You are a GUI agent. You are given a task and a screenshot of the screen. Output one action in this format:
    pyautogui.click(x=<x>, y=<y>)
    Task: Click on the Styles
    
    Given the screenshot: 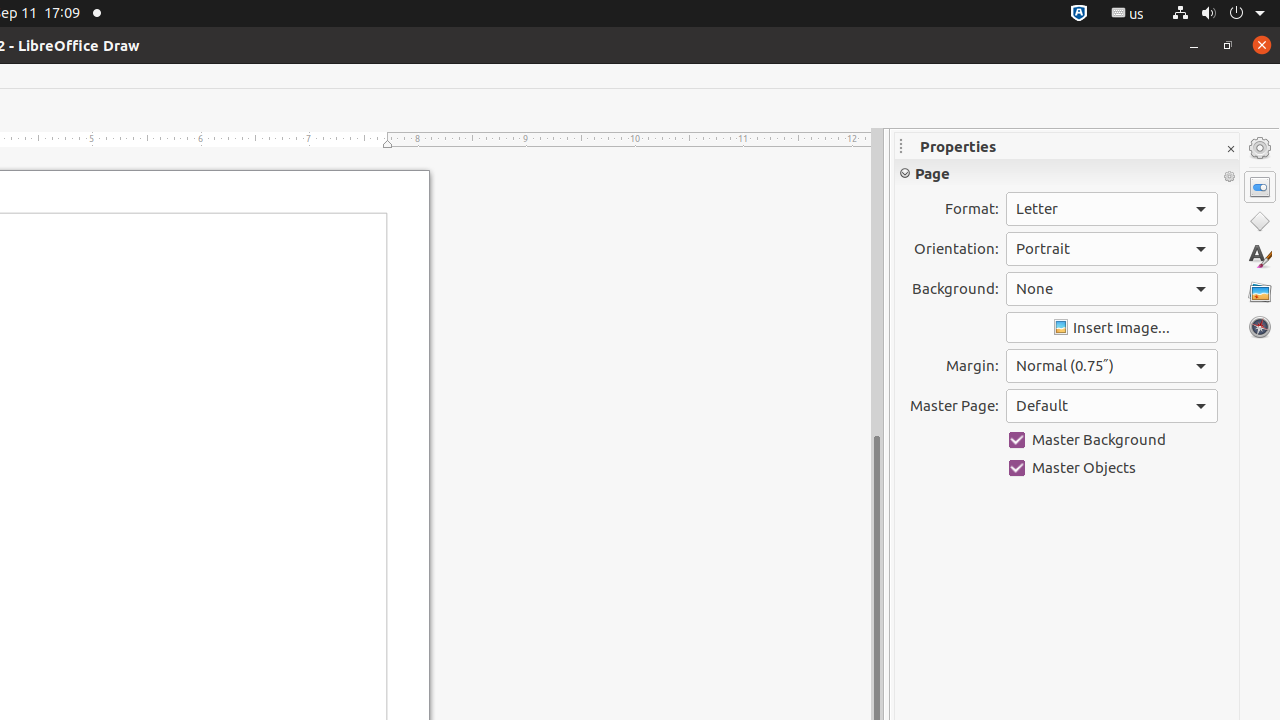 What is the action you would take?
    pyautogui.click(x=1260, y=256)
    